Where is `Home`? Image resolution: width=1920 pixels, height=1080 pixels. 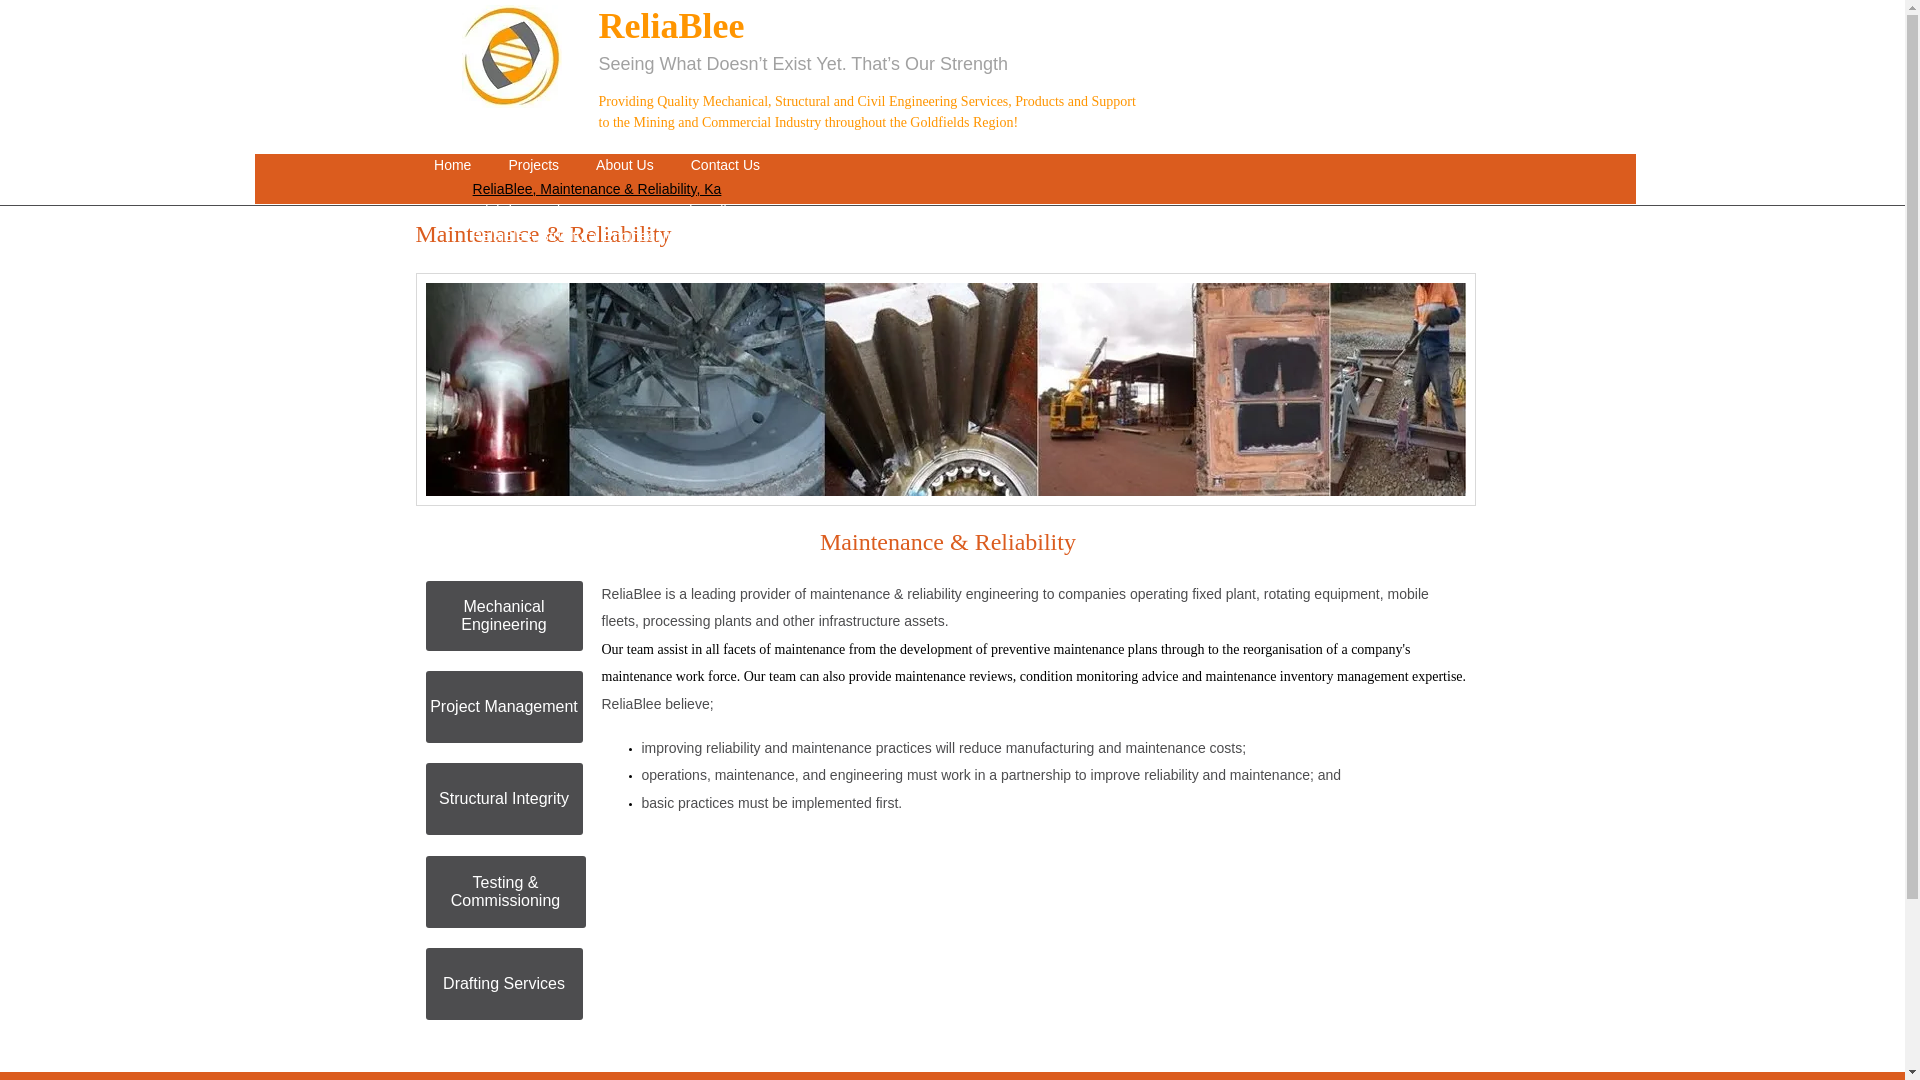 Home is located at coordinates (452, 166).